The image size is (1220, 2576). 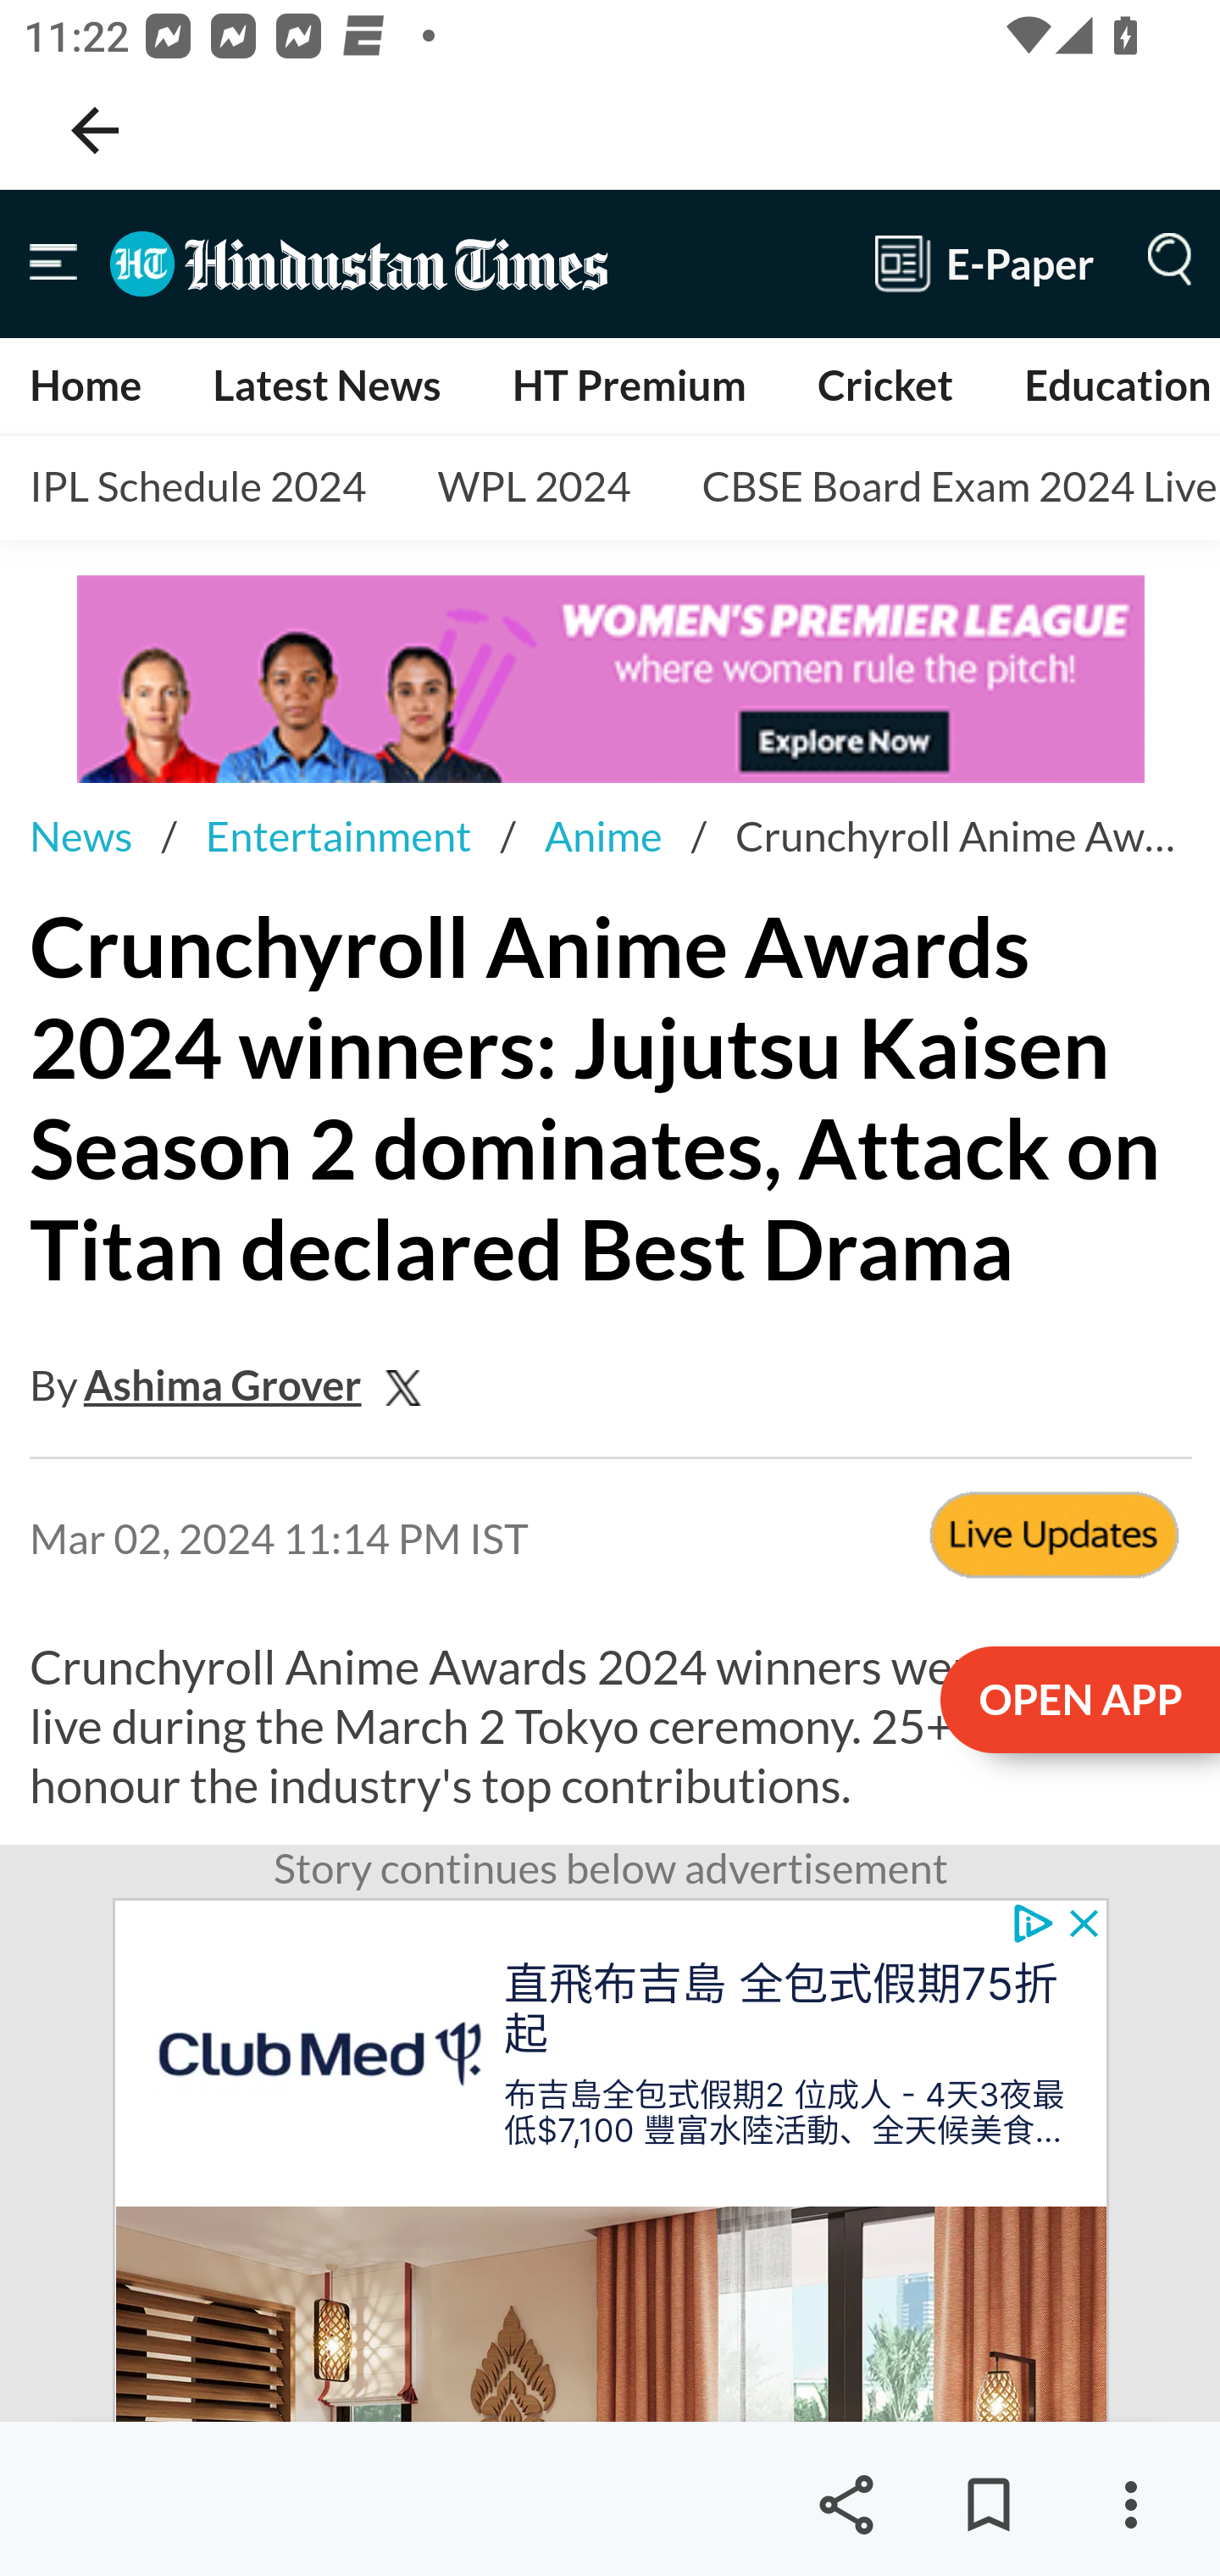 I want to click on Latest News, so click(x=325, y=385).